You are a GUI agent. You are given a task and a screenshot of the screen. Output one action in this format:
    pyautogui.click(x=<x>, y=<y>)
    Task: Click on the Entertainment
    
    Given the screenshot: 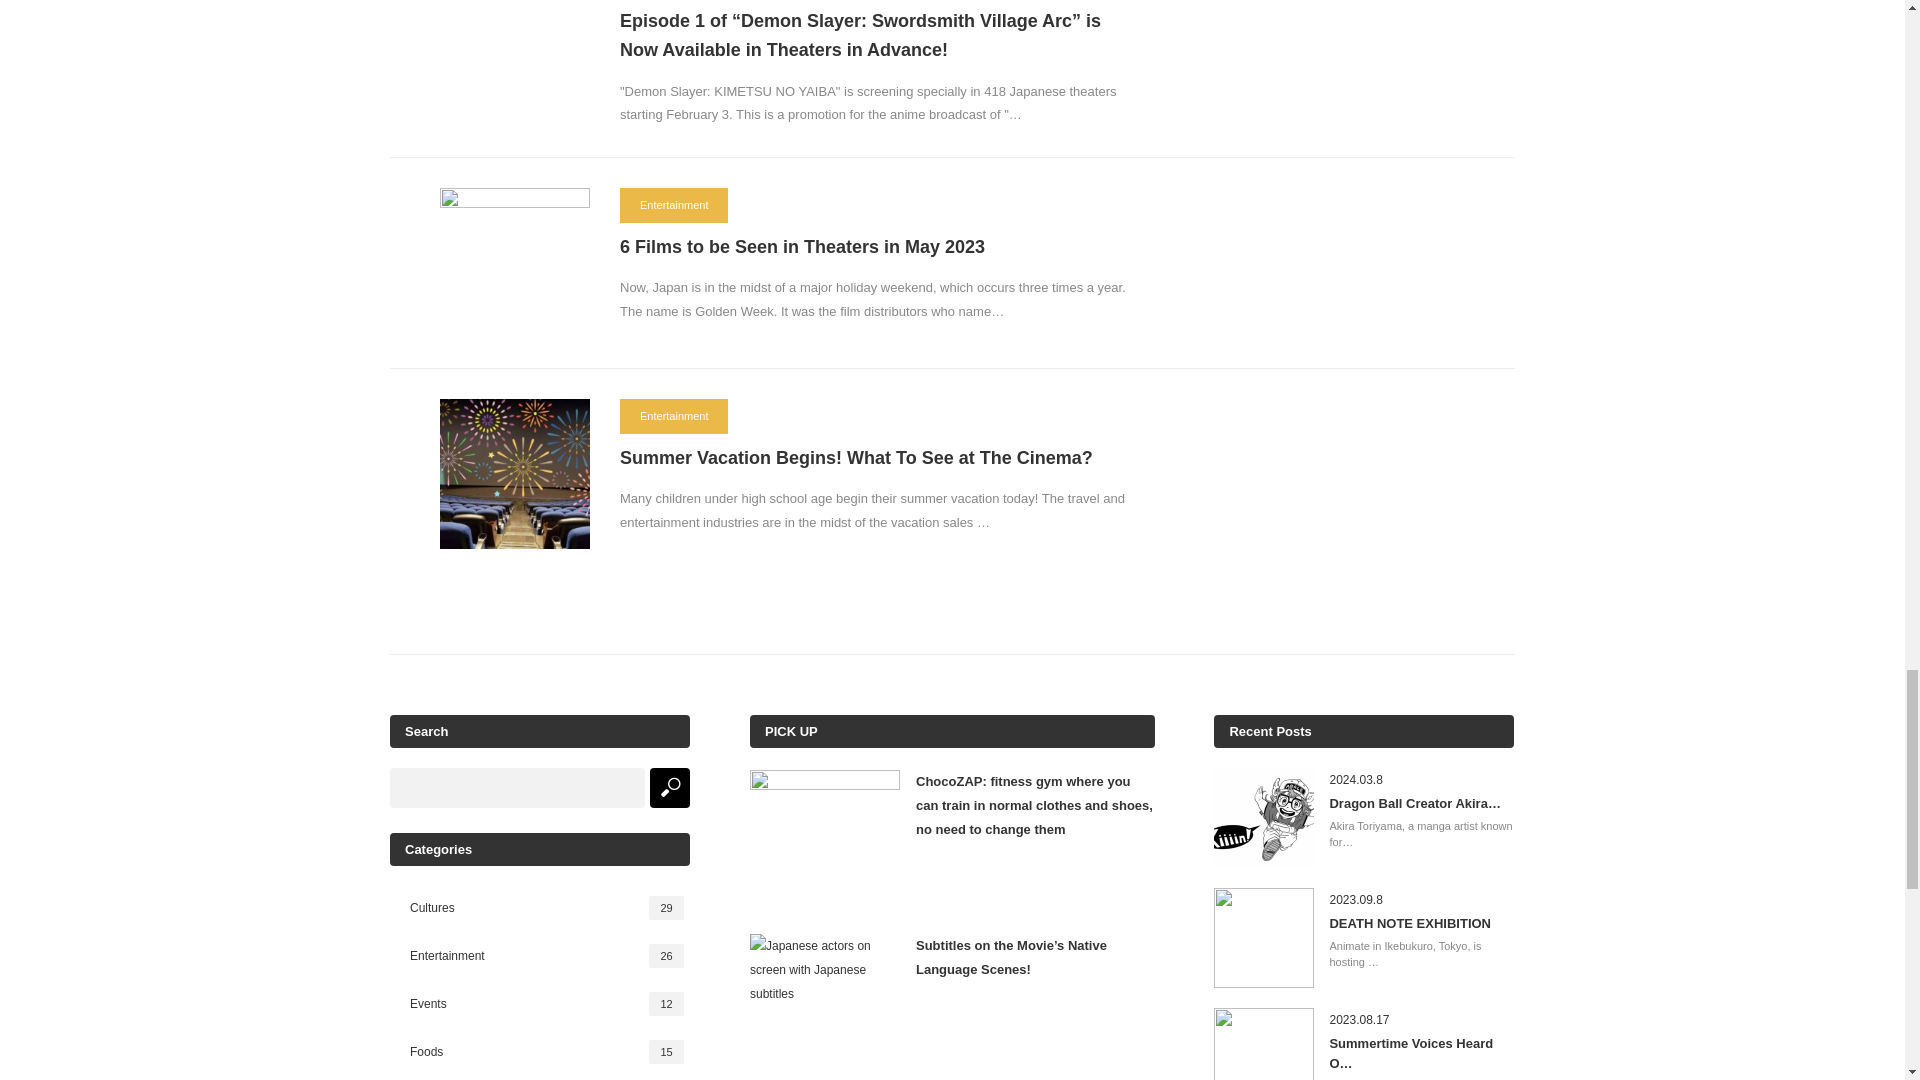 What is the action you would take?
    pyautogui.click(x=674, y=204)
    